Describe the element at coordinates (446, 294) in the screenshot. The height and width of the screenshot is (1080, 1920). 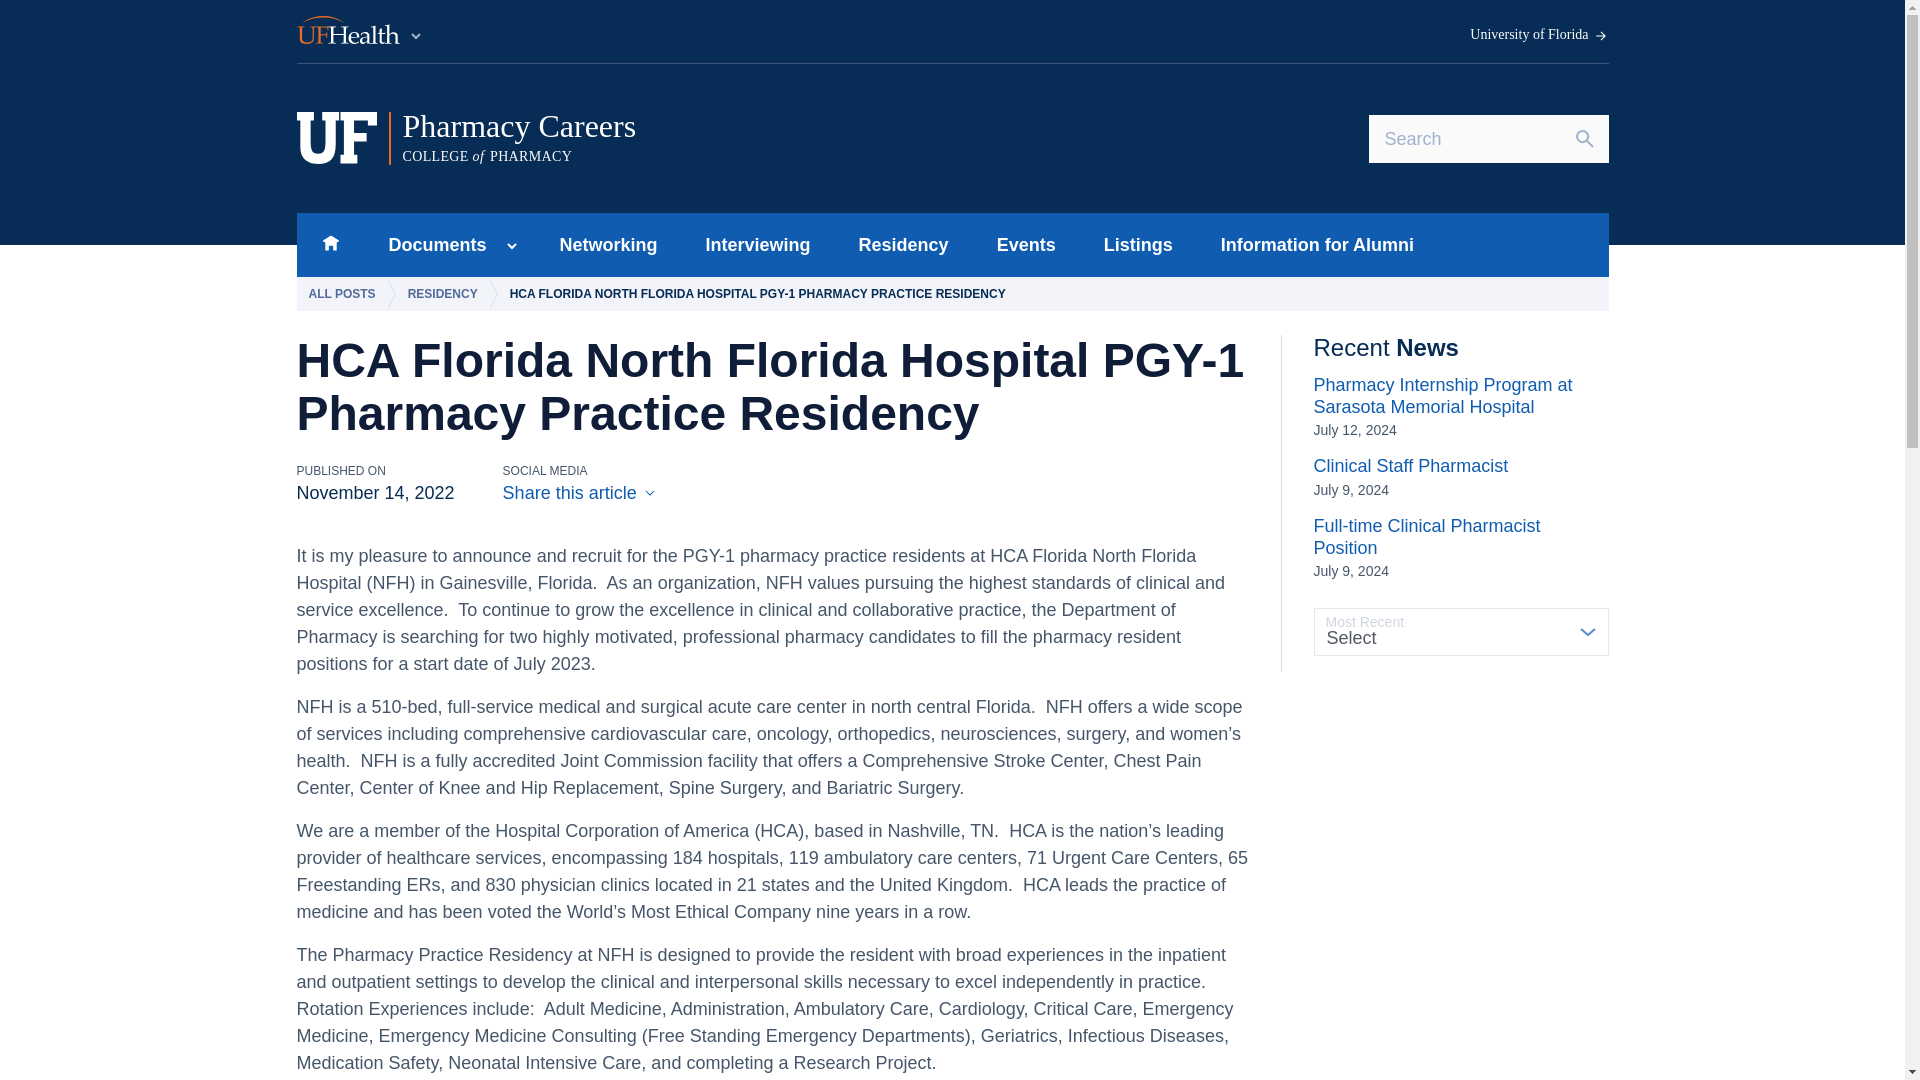
I see `Share this article` at that location.